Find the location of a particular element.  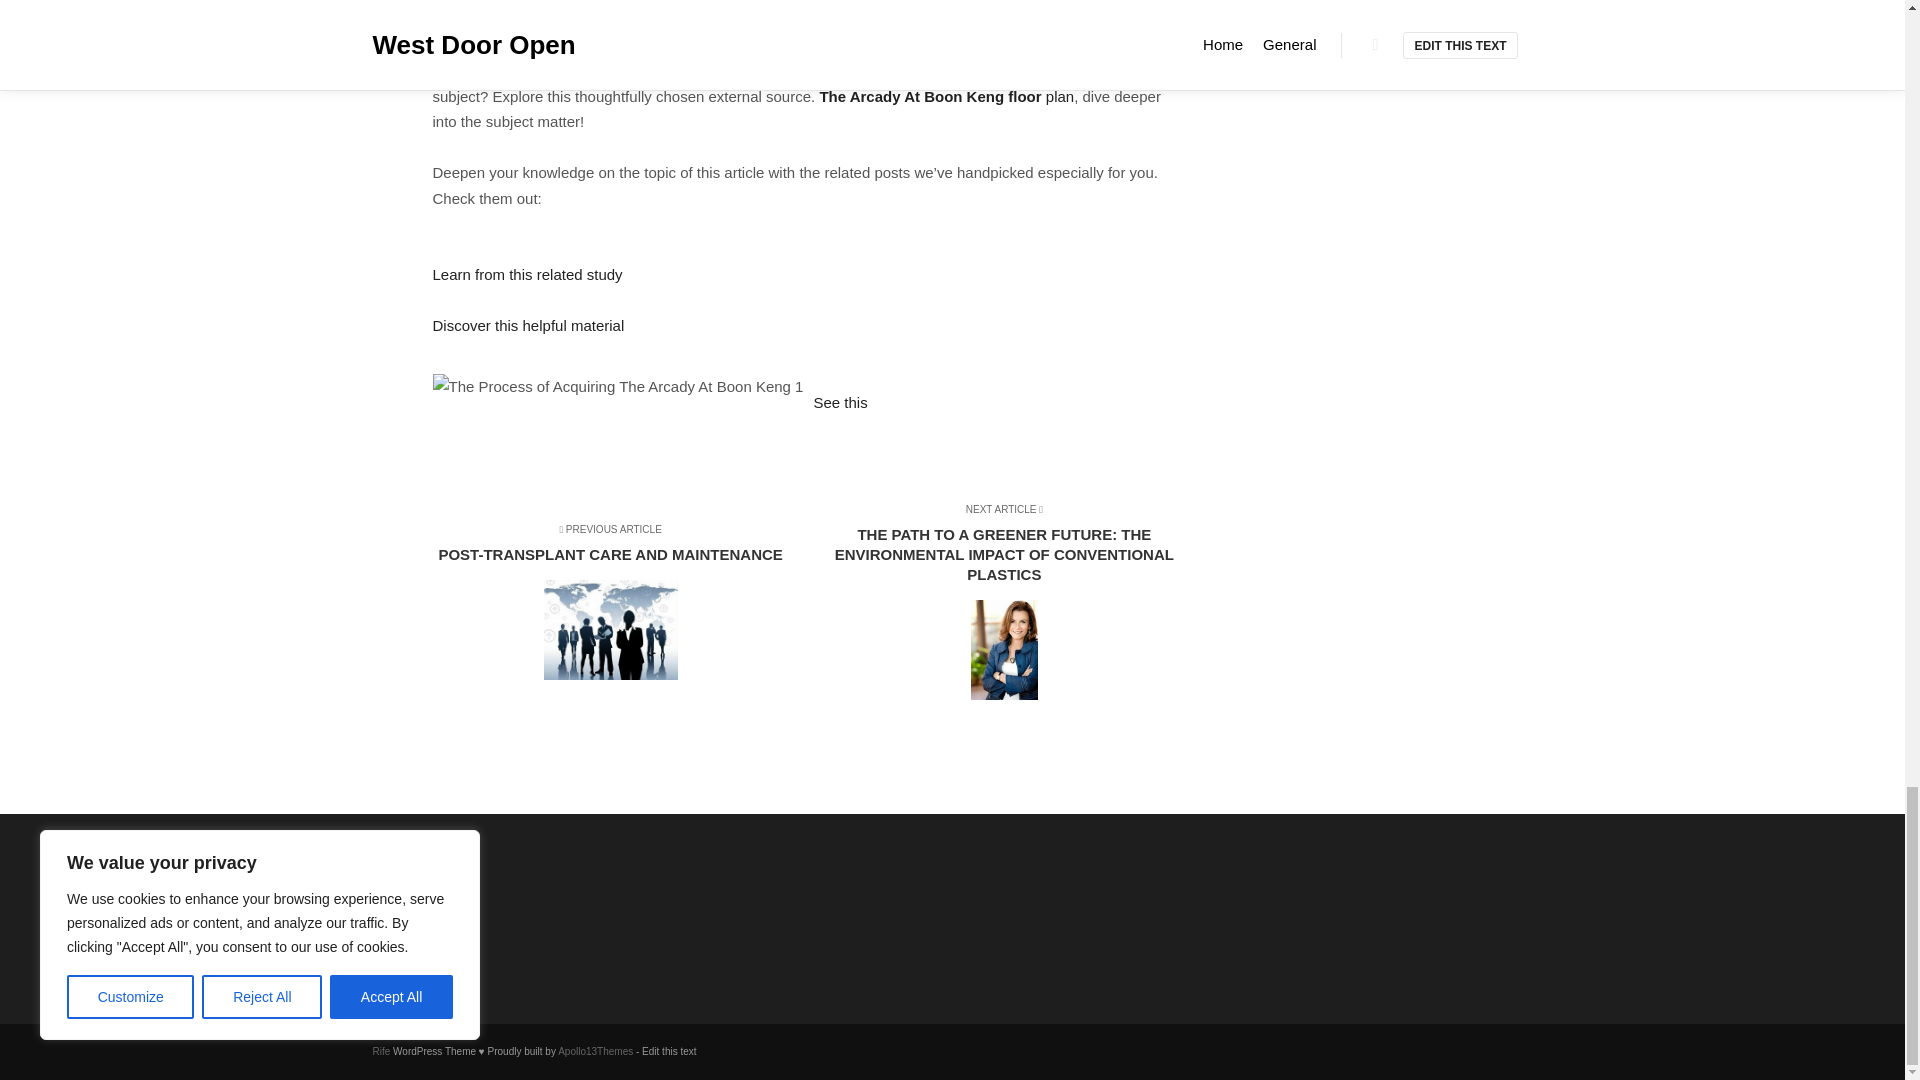

About is located at coordinates (476, 900).